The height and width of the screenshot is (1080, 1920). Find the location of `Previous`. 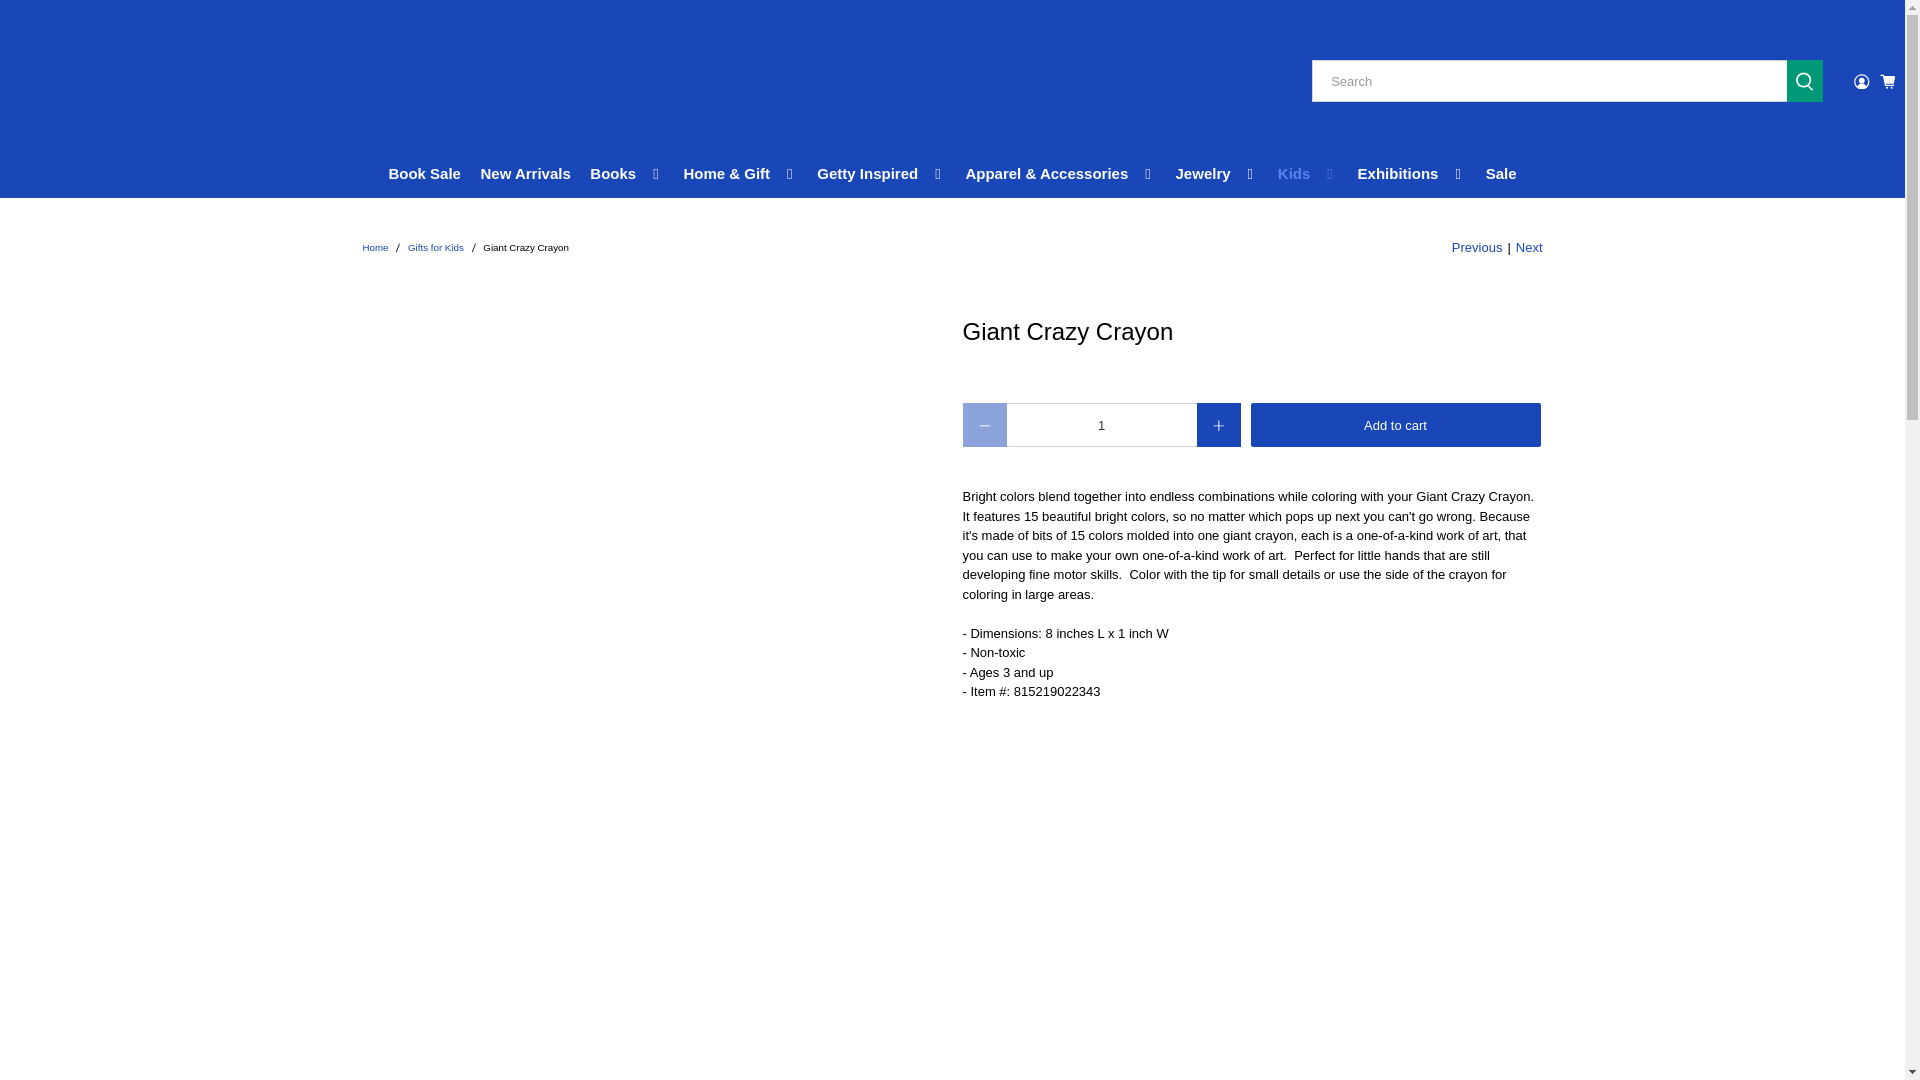

Previous is located at coordinates (1477, 248).